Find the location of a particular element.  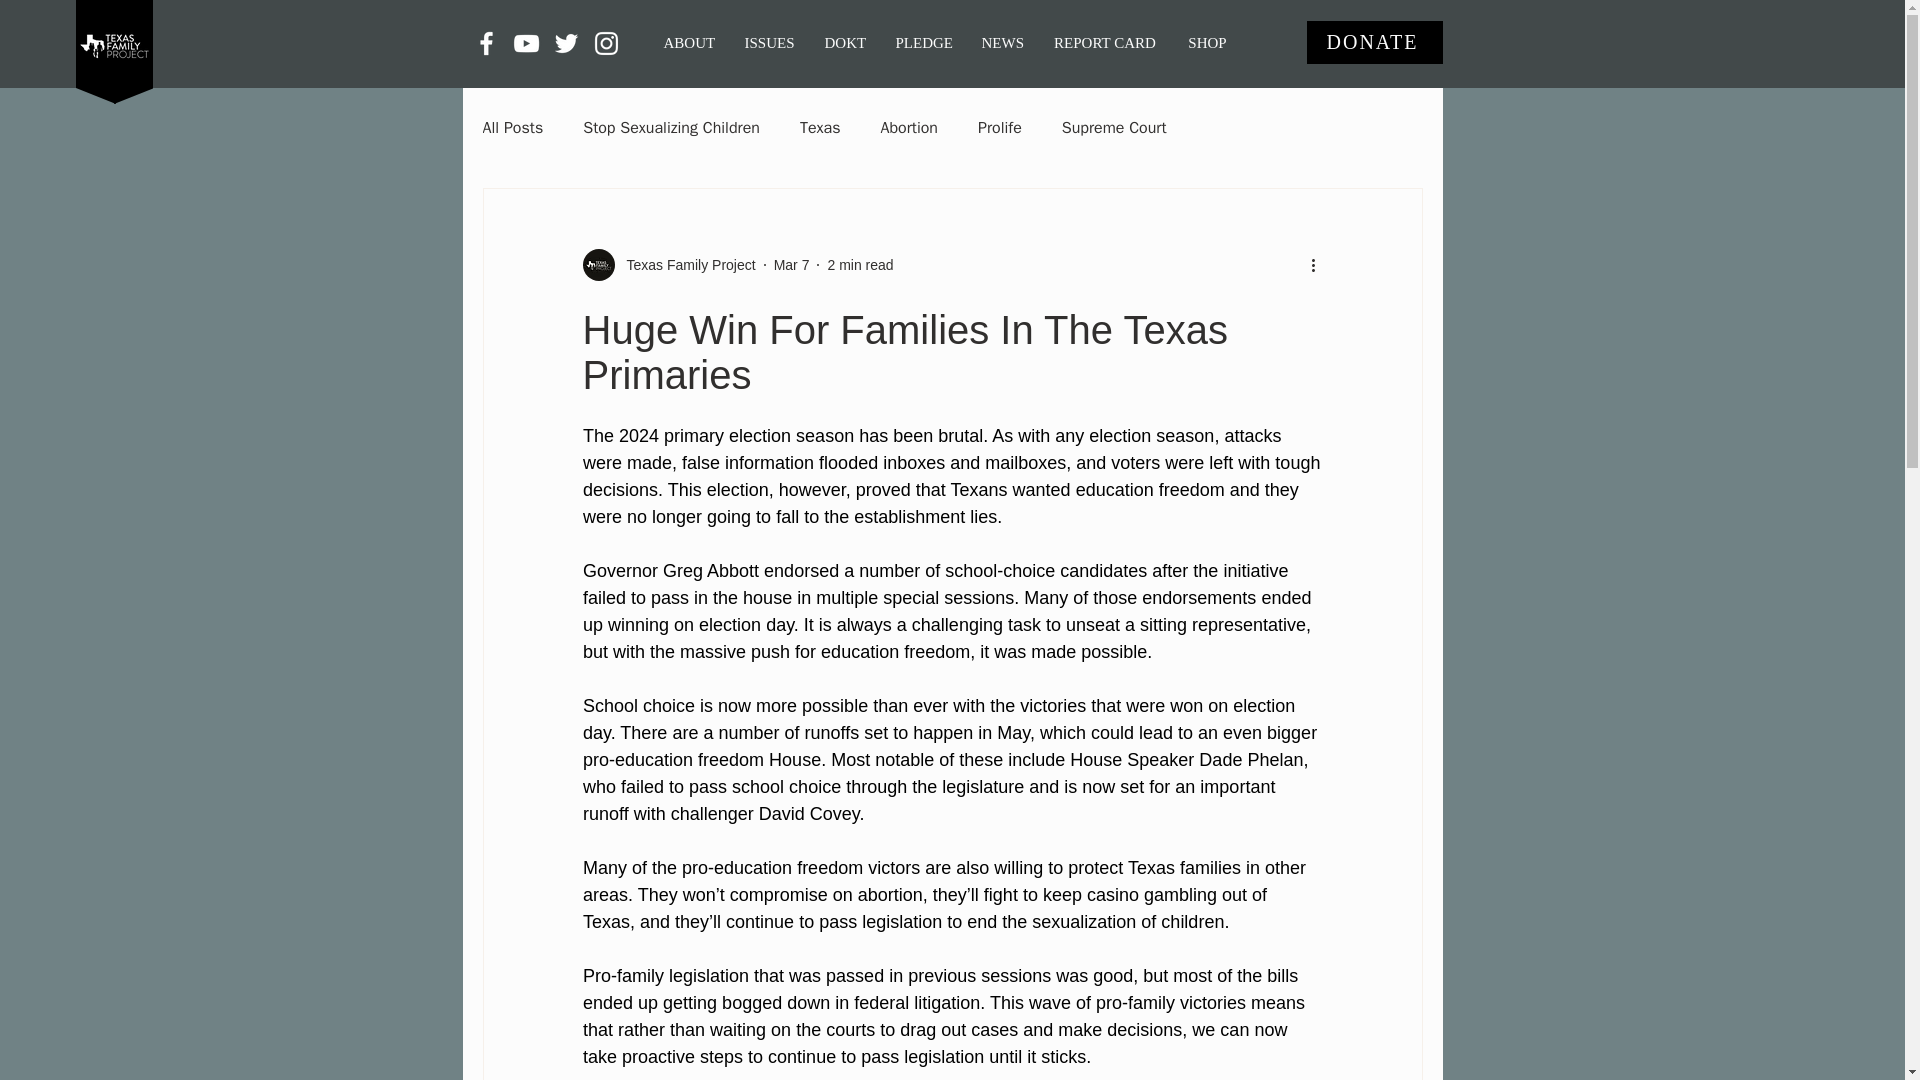

DOKT is located at coordinates (846, 42).